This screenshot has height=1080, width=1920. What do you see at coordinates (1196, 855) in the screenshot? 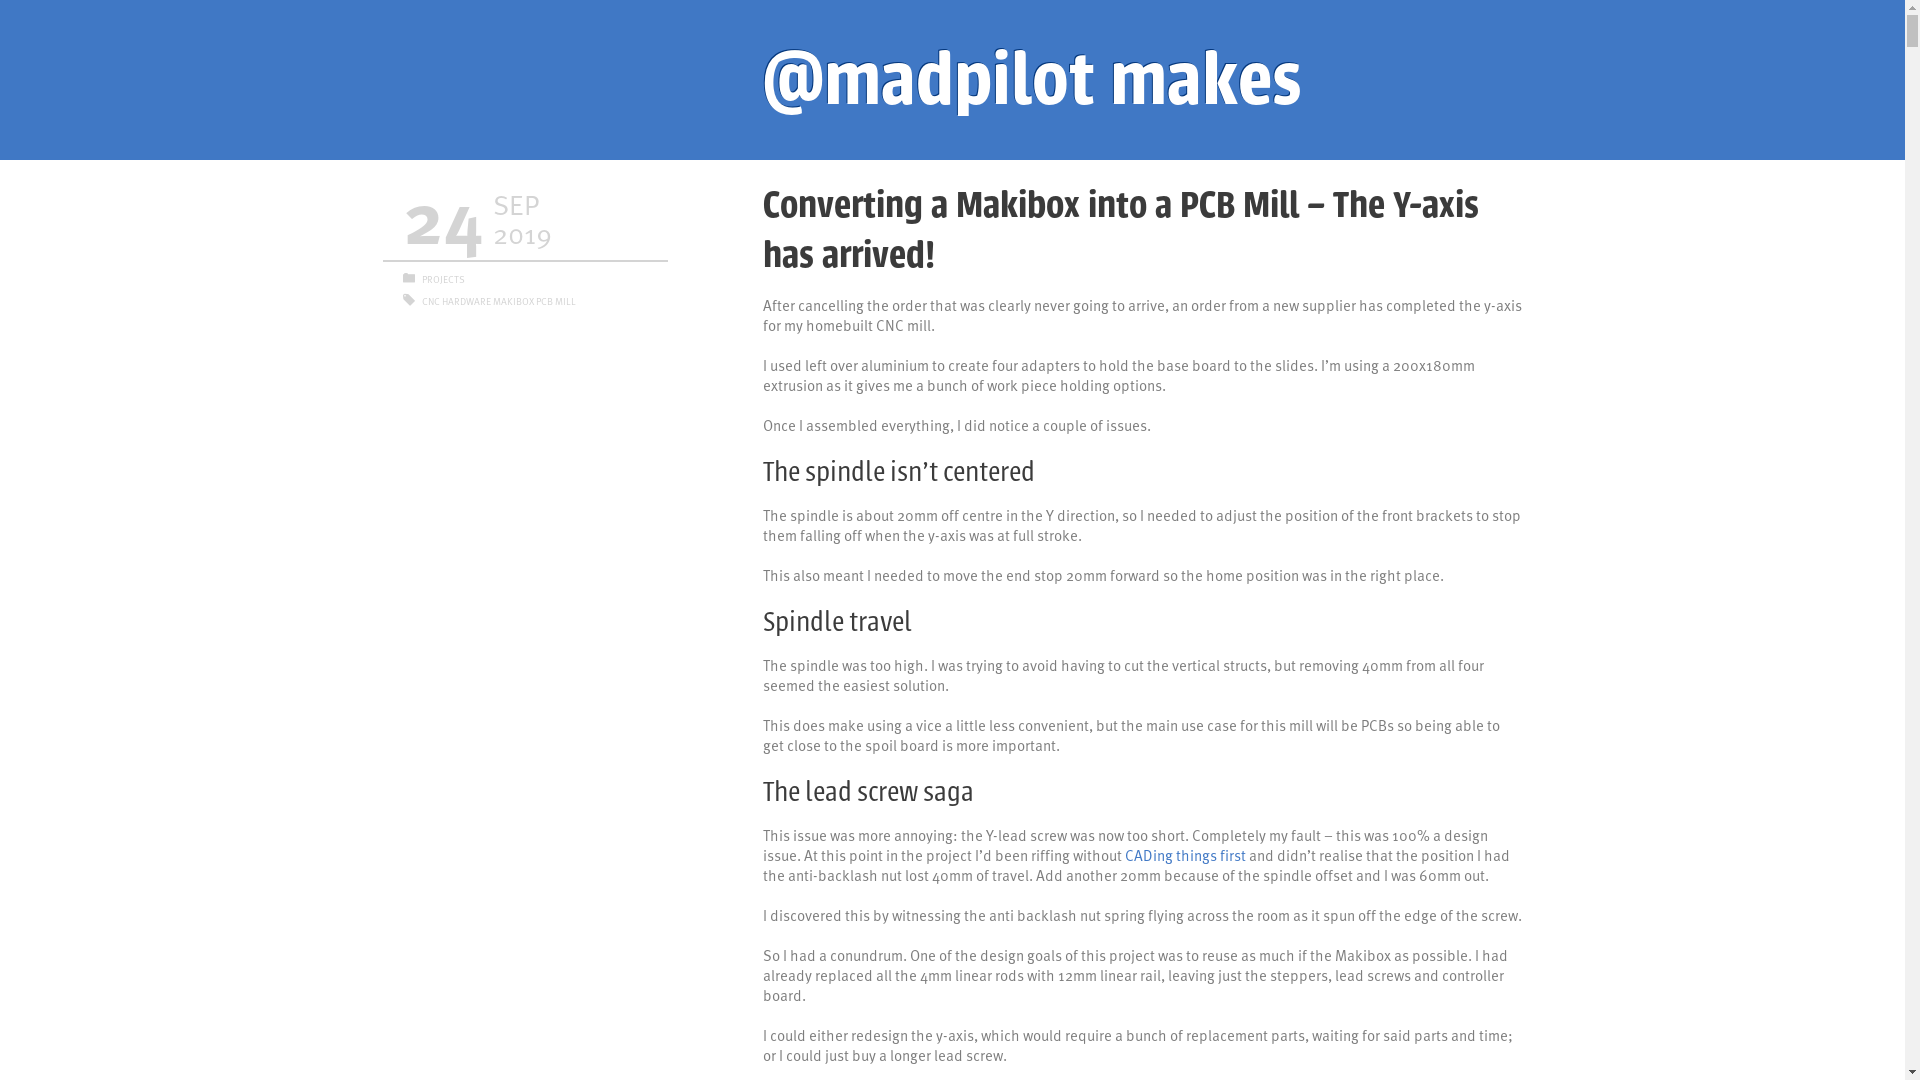
I see `things` at bounding box center [1196, 855].